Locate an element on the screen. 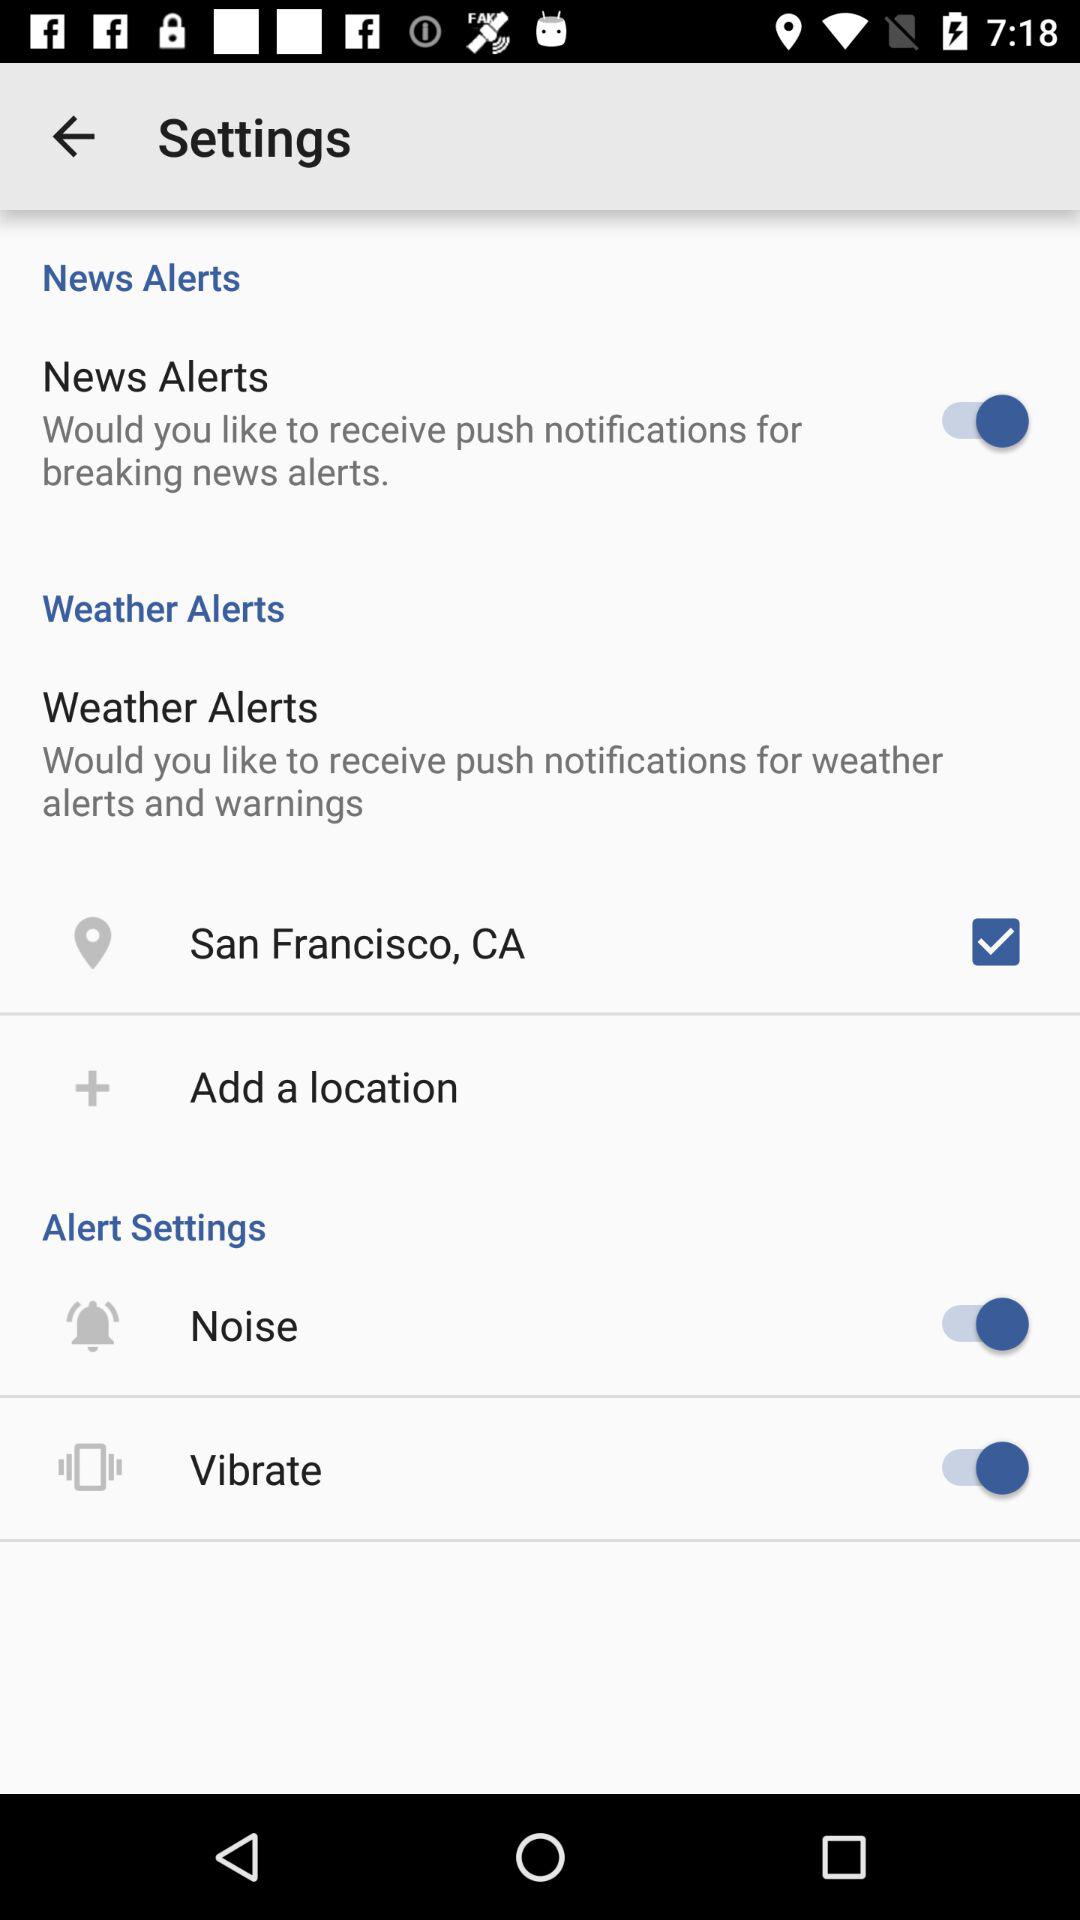 This screenshot has height=1920, width=1080. click icon below alert settings item is located at coordinates (244, 1324).